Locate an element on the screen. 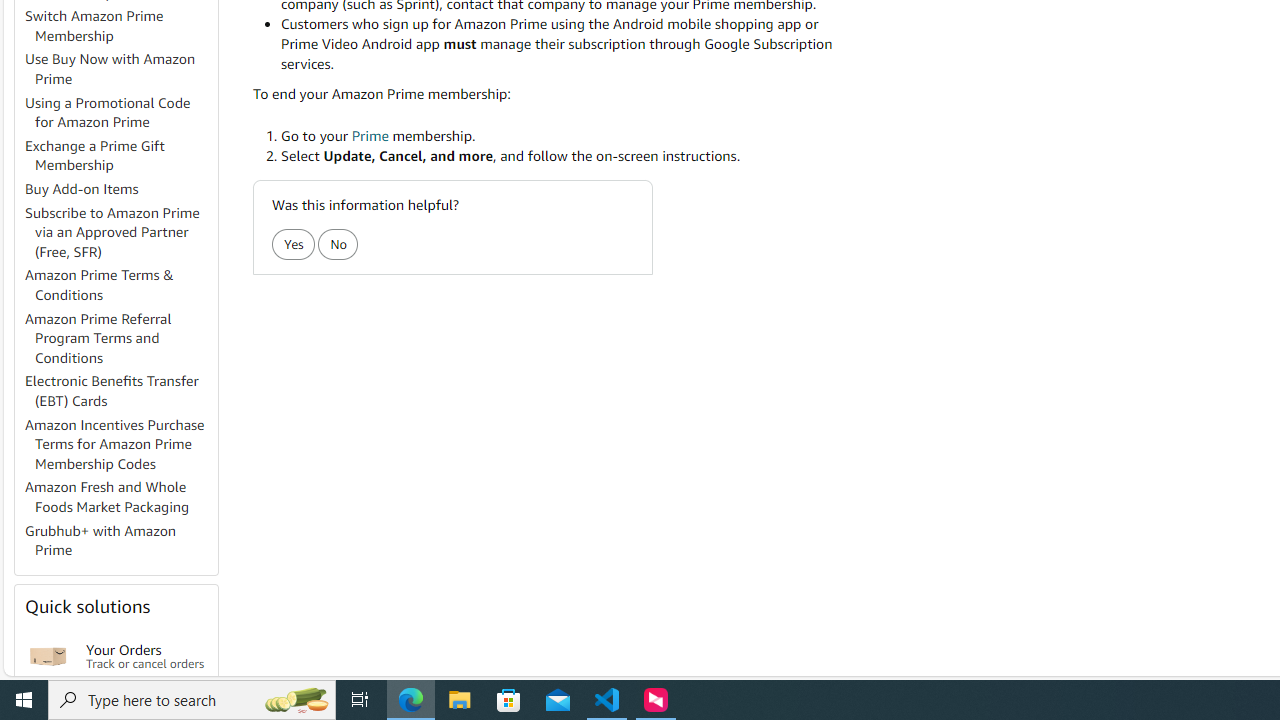 Image resolution: width=1280 pixels, height=720 pixels. Amazon Prime Referral Program Terms and Conditions is located at coordinates (120, 338).